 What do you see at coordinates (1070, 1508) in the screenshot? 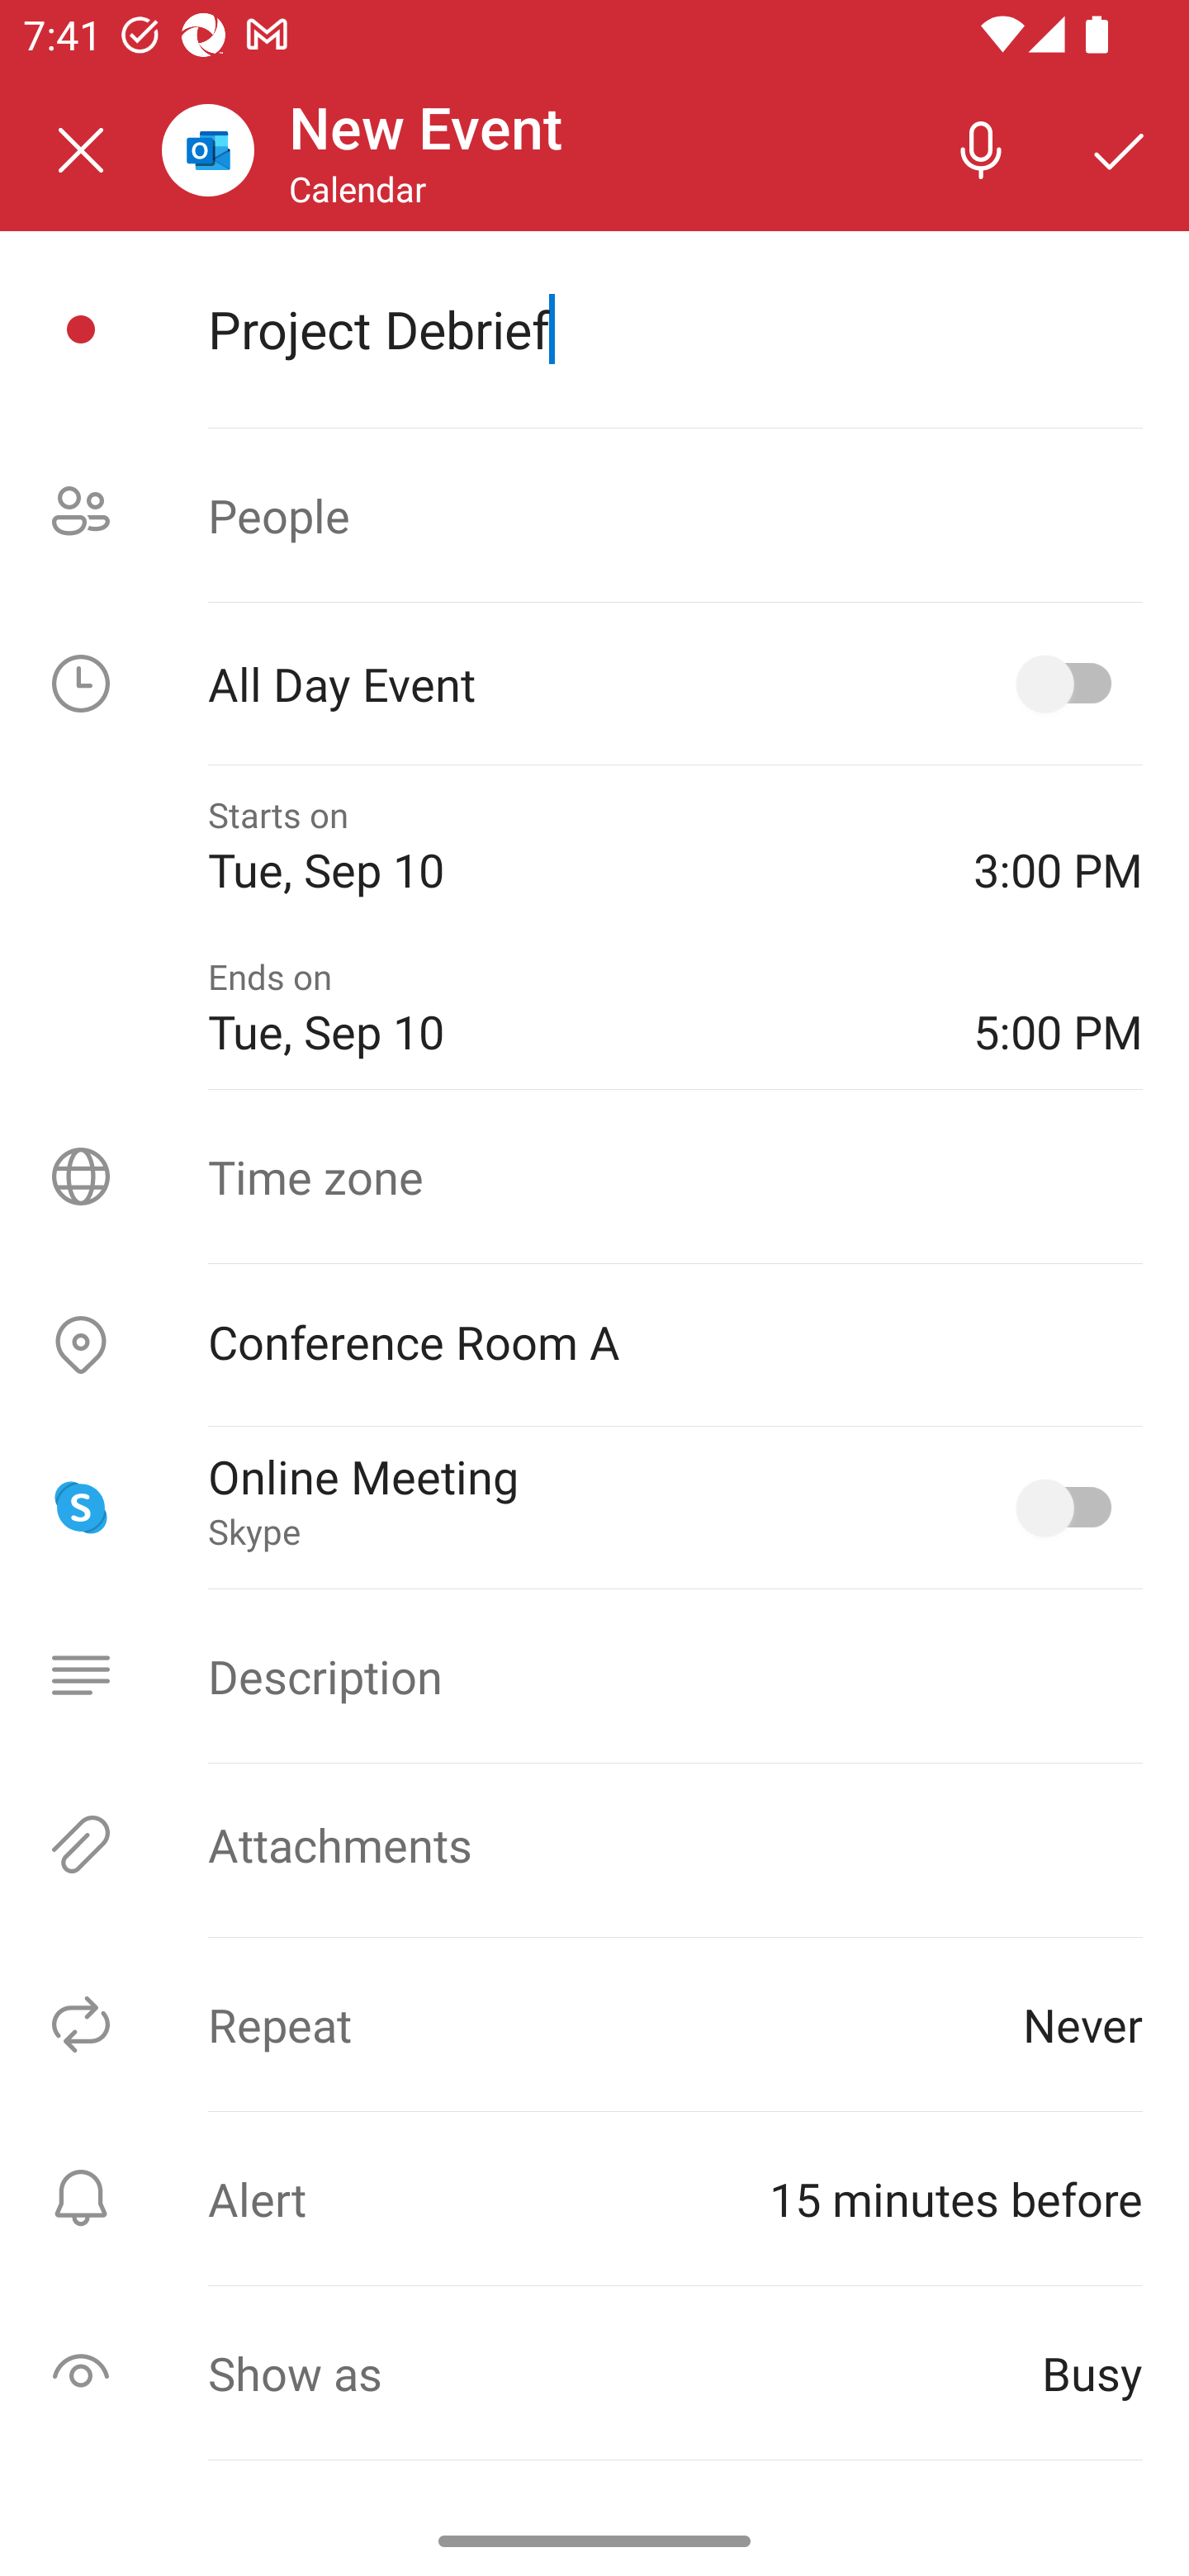
I see `Online Meeting, Skype selected` at bounding box center [1070, 1508].